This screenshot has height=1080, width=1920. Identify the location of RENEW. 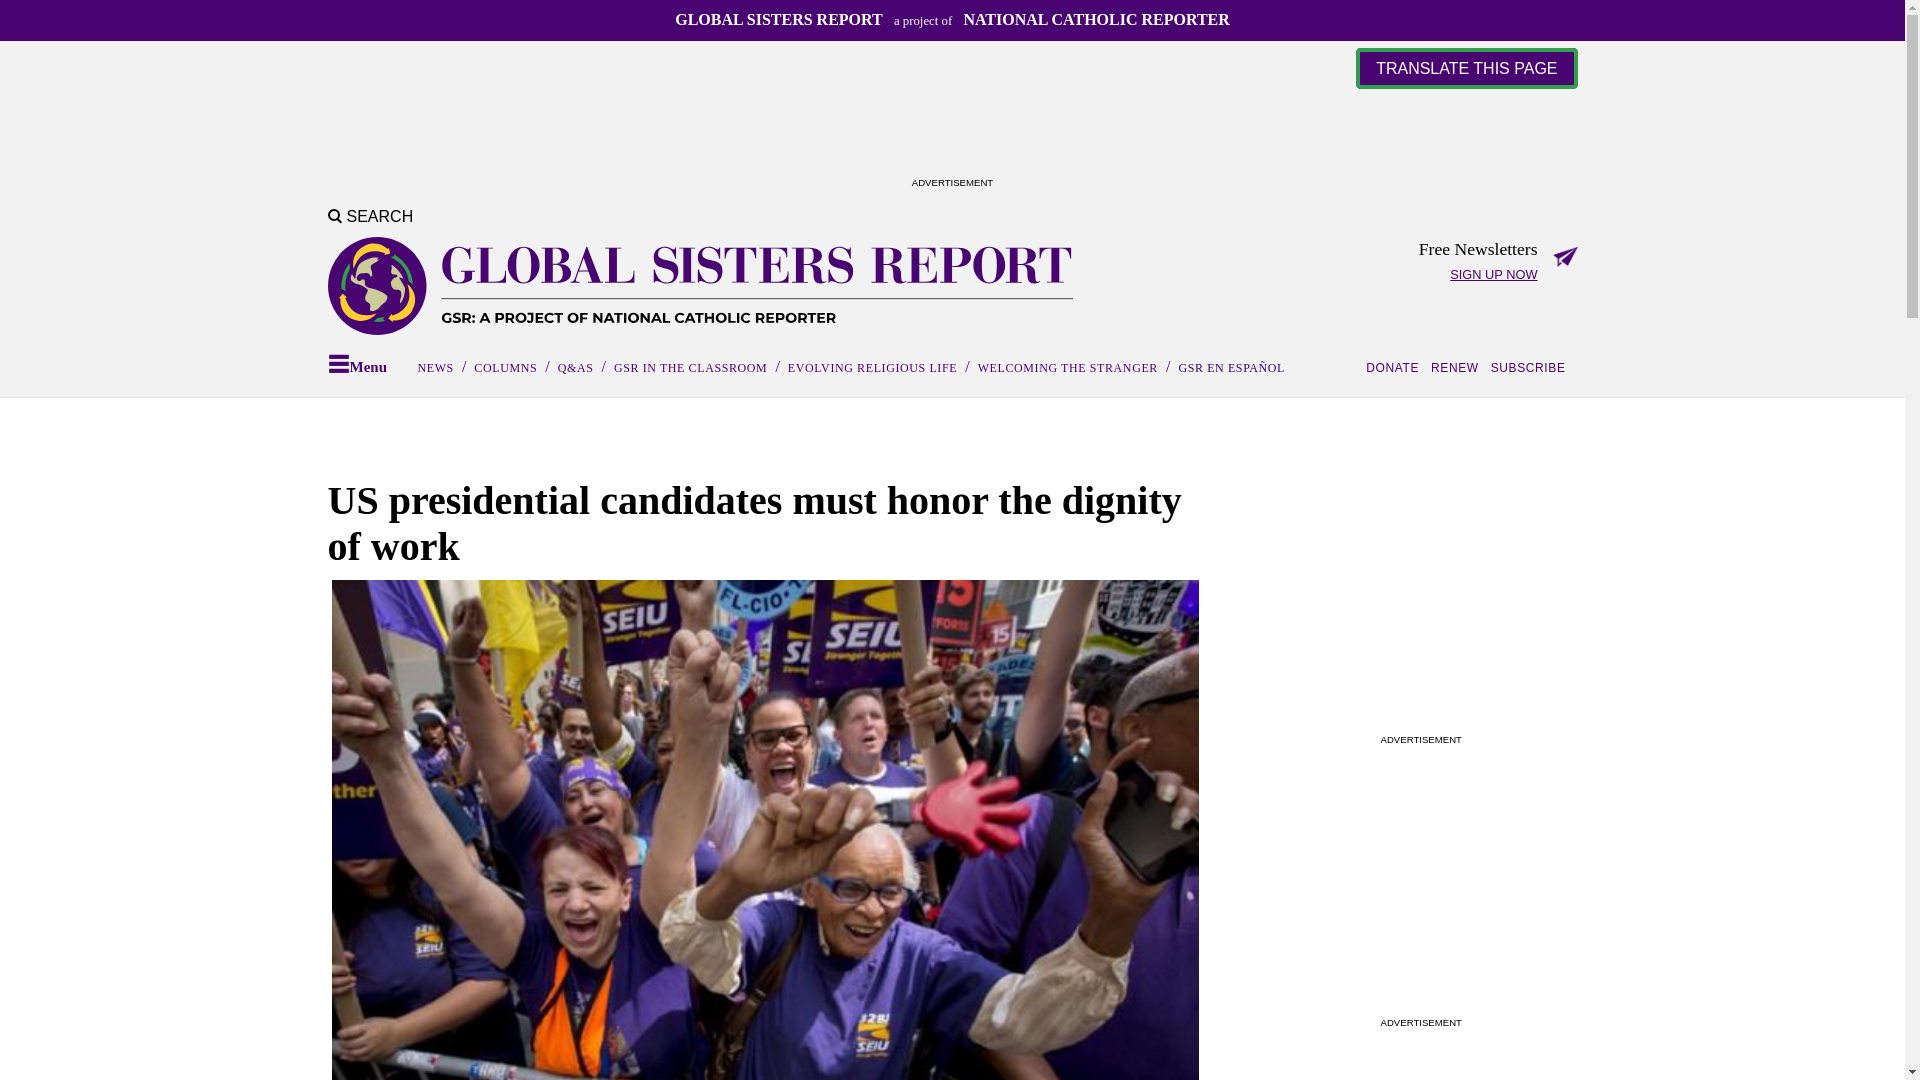
(1458, 368).